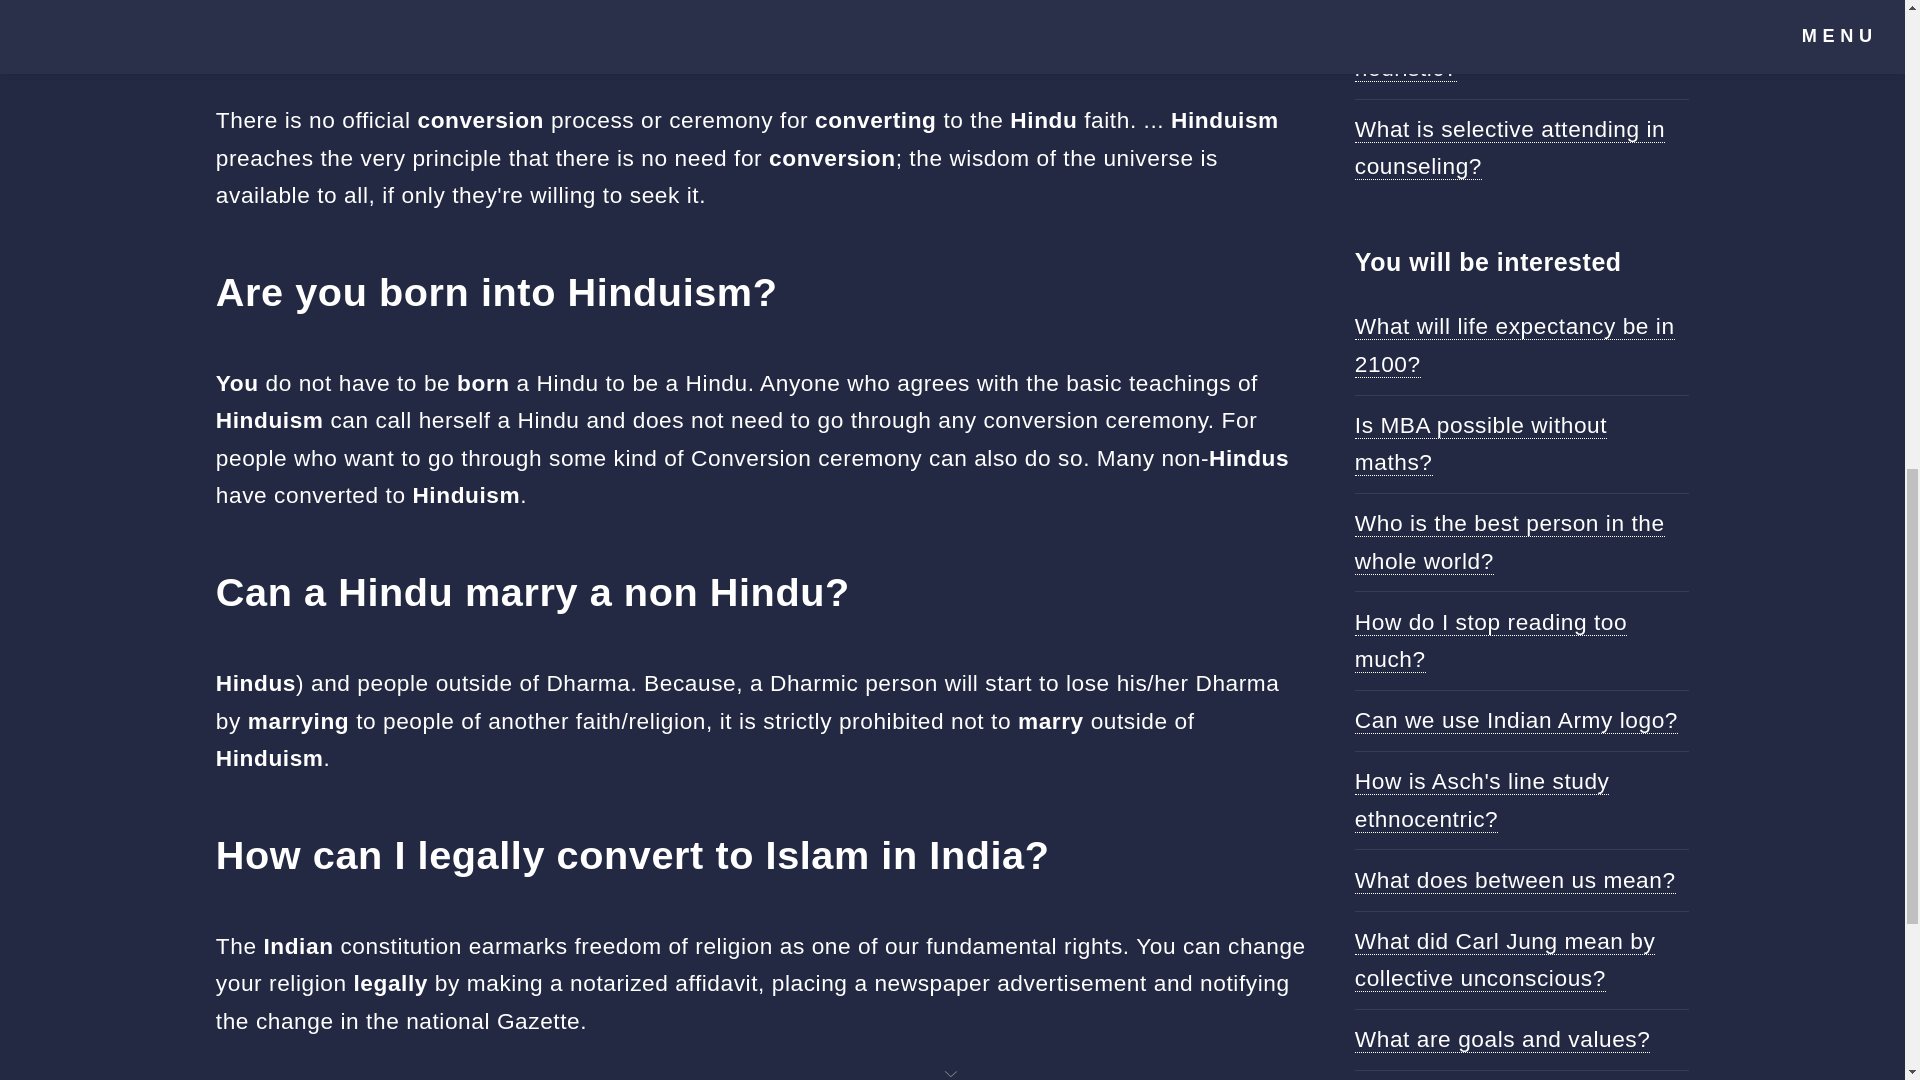 The height and width of the screenshot is (1080, 1920). What do you see at coordinates (1510, 541) in the screenshot?
I see `Who is the best person in the whole world?` at bounding box center [1510, 541].